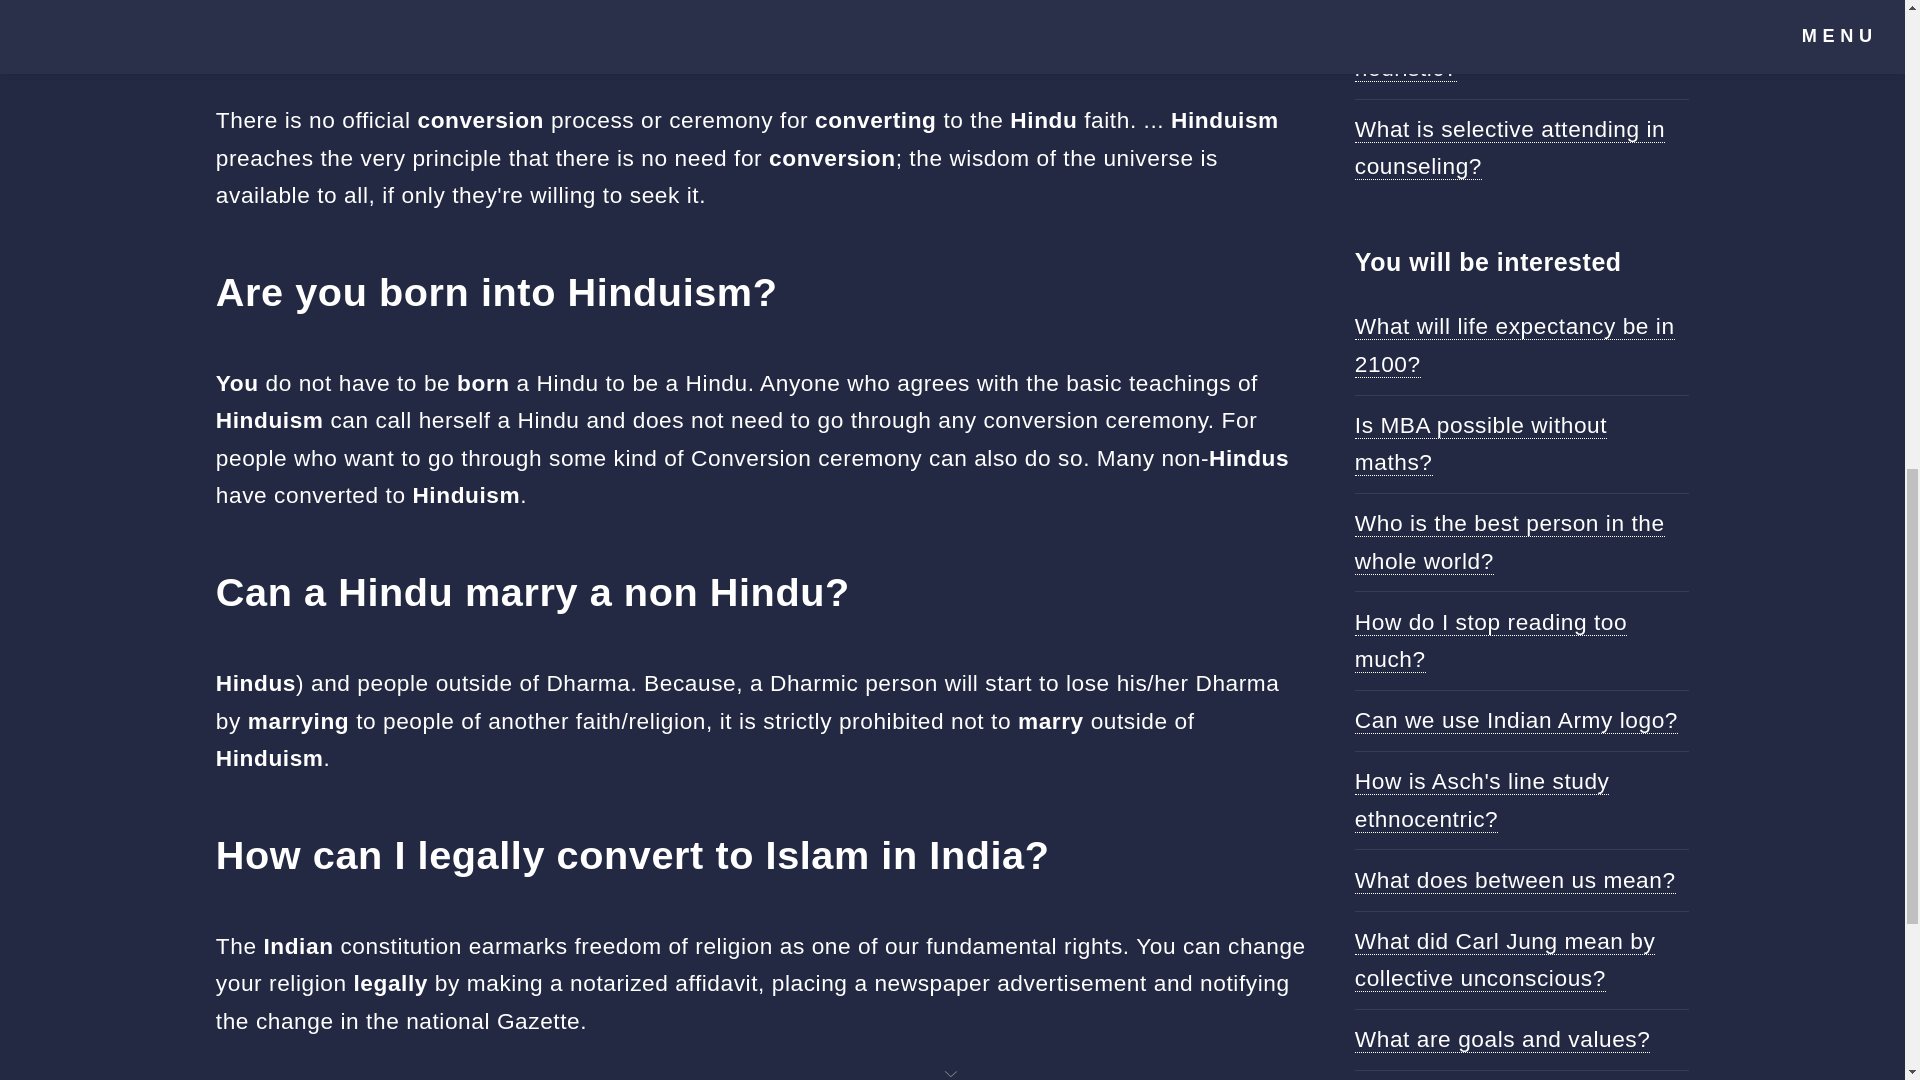 The height and width of the screenshot is (1080, 1920). What do you see at coordinates (1510, 541) in the screenshot?
I see `Who is the best person in the whole world?` at bounding box center [1510, 541].